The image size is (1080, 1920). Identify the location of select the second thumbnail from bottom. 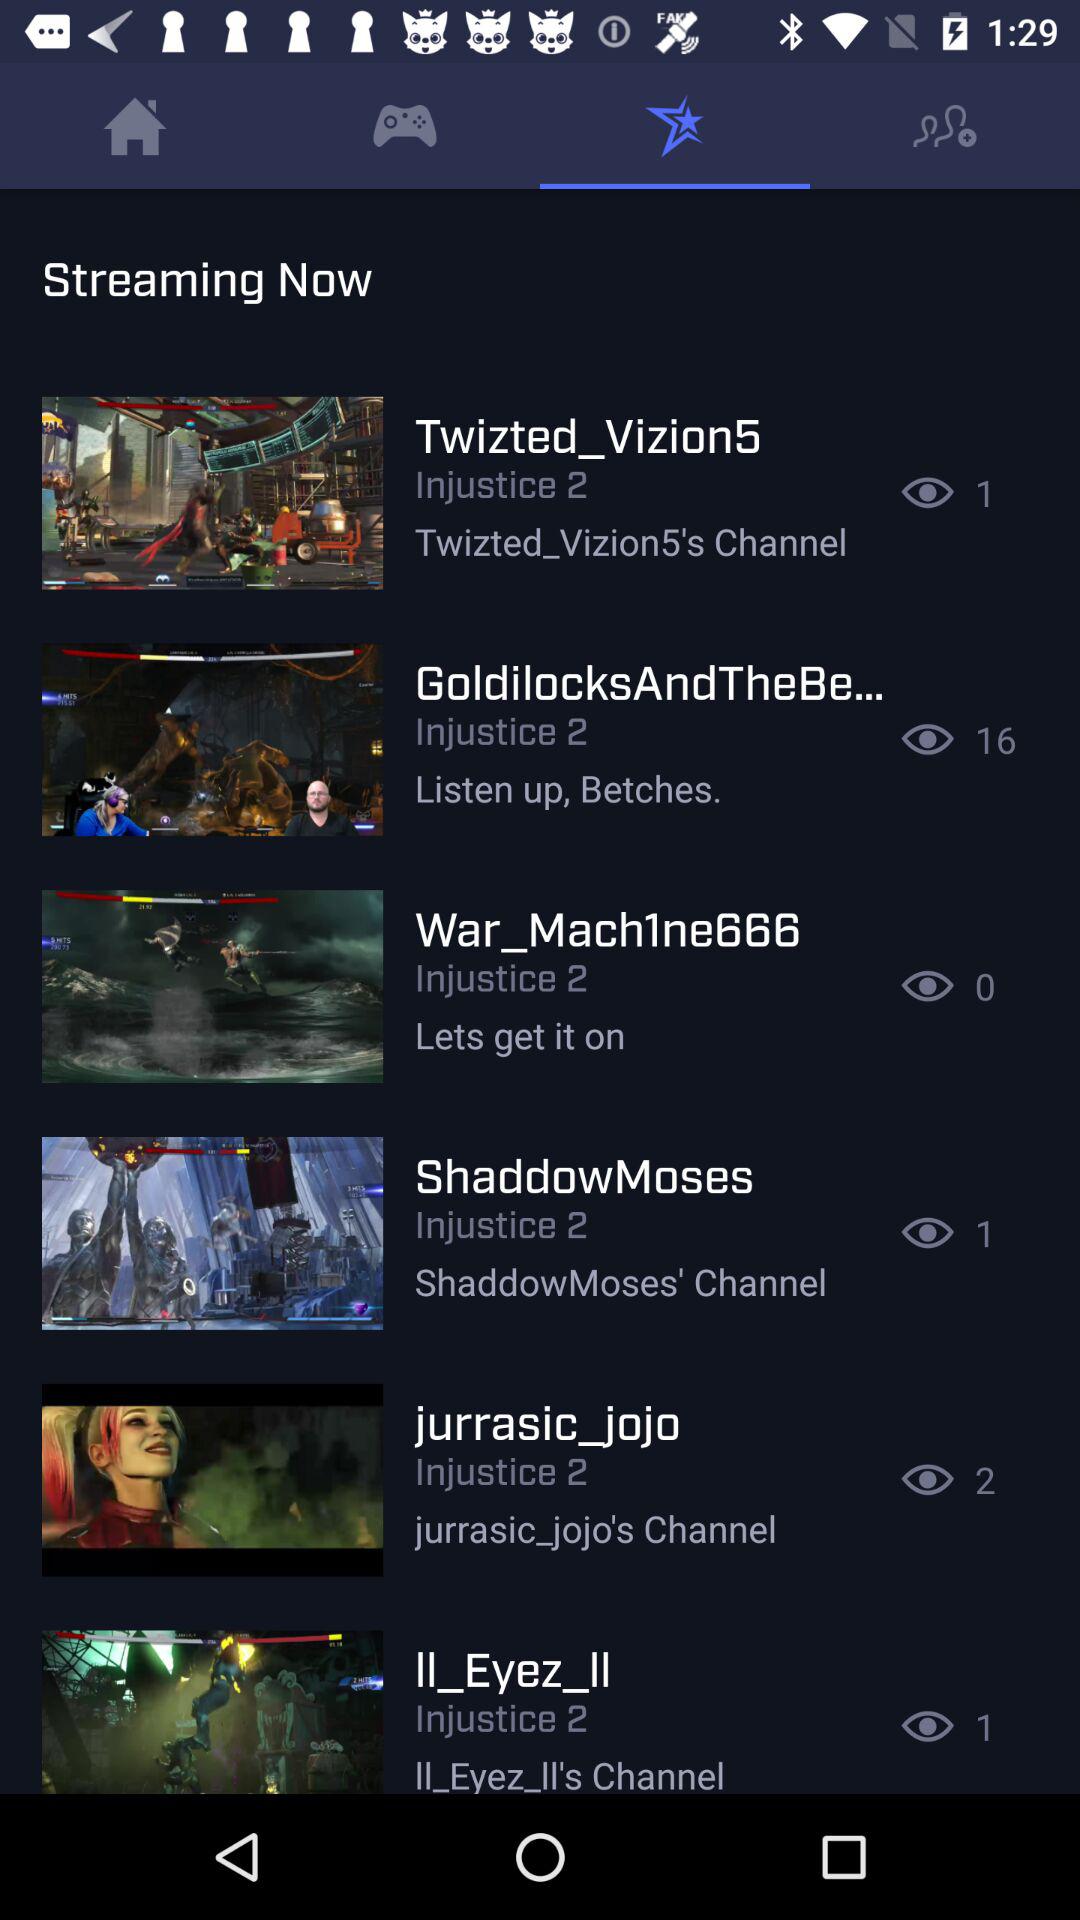
(212, 1479).